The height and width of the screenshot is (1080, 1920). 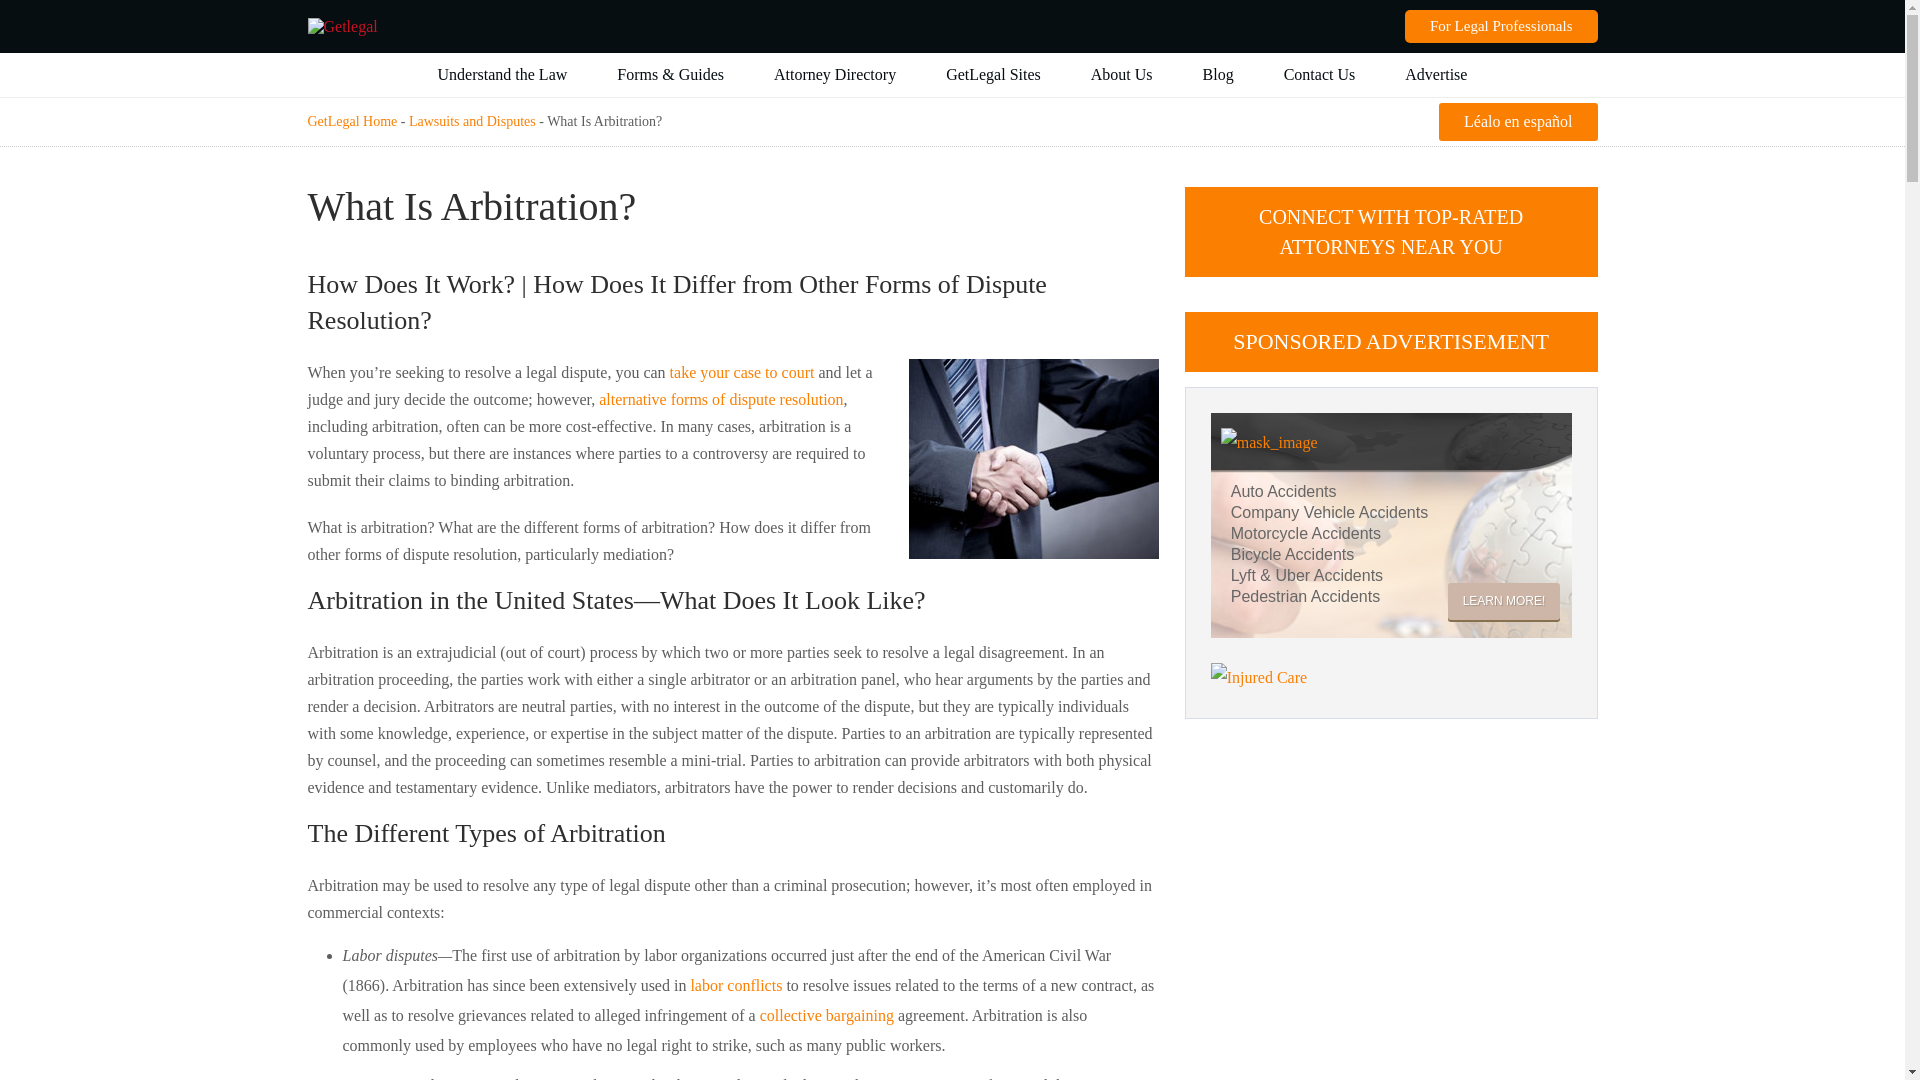 What do you see at coordinates (342, 26) in the screenshot?
I see `Getlegal` at bounding box center [342, 26].